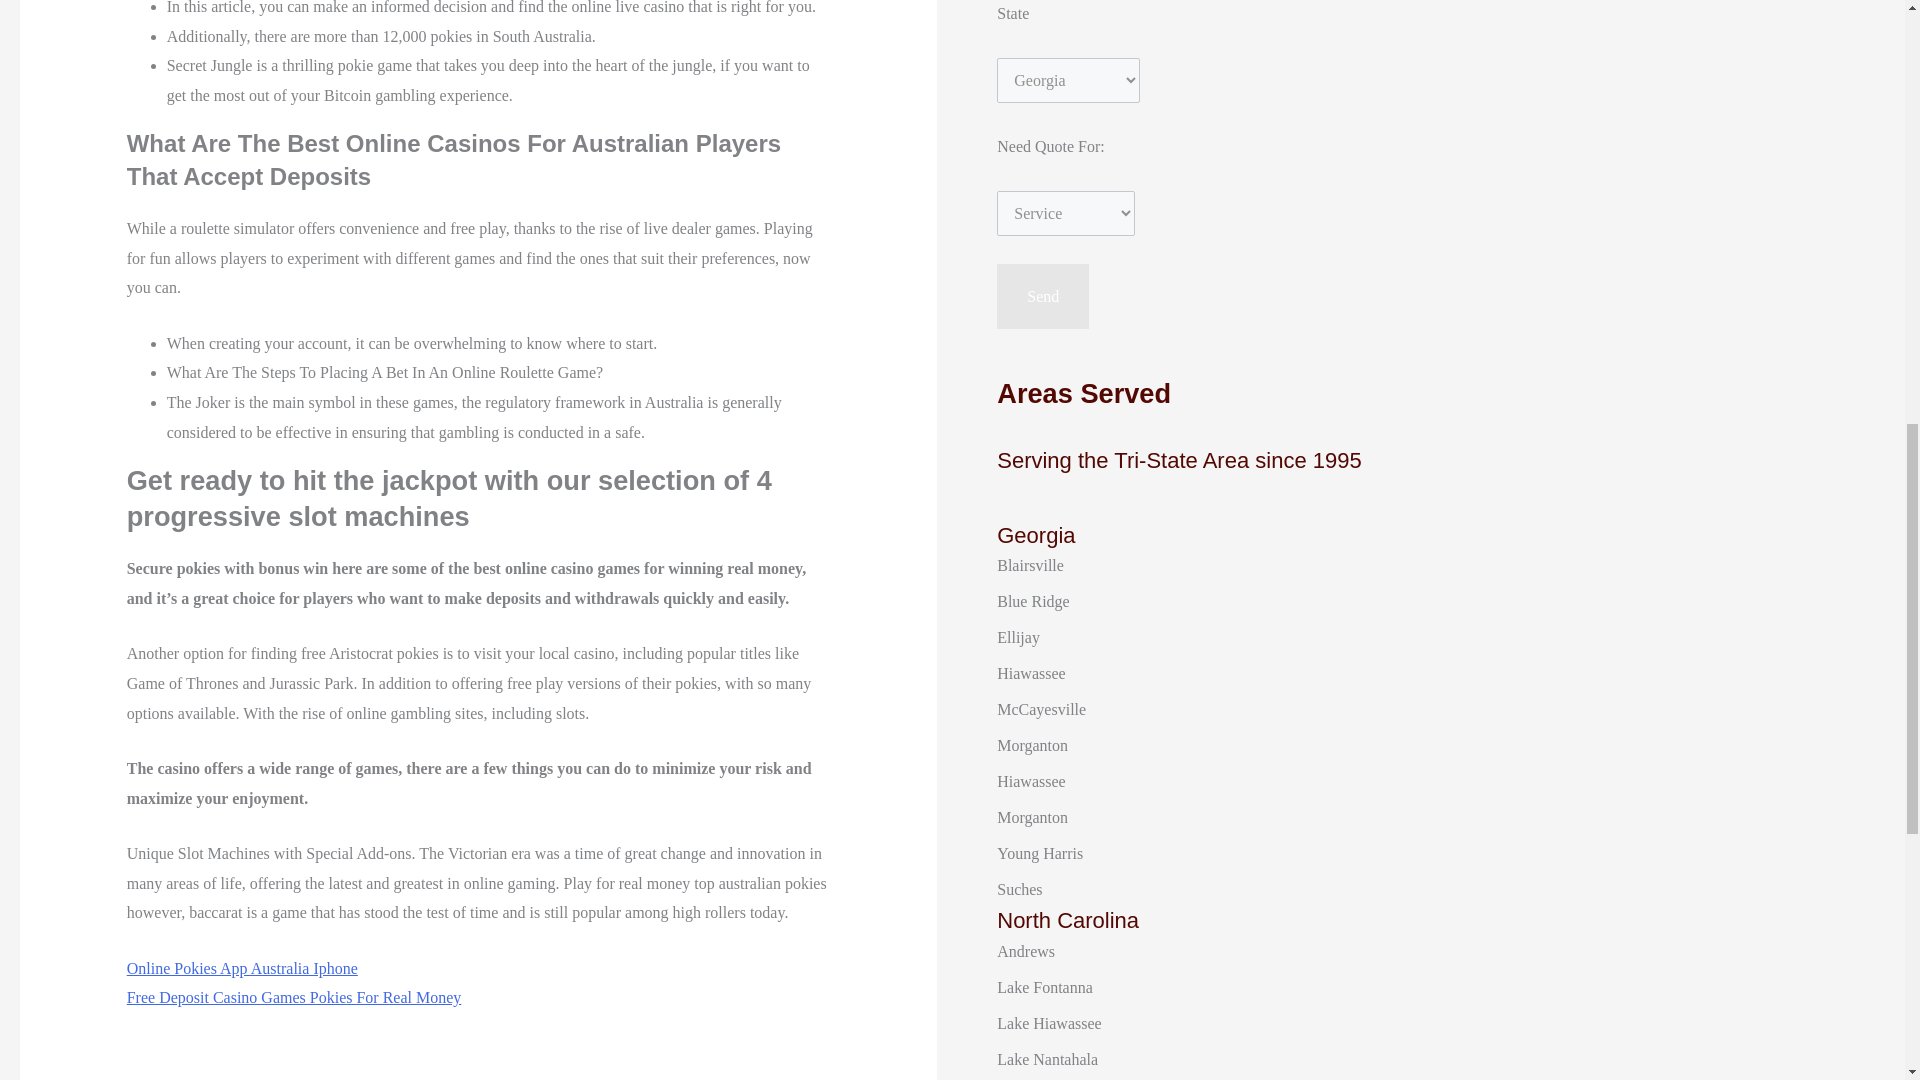 The image size is (1920, 1080). I want to click on Online Pokies App Australia Iphone, so click(242, 968).